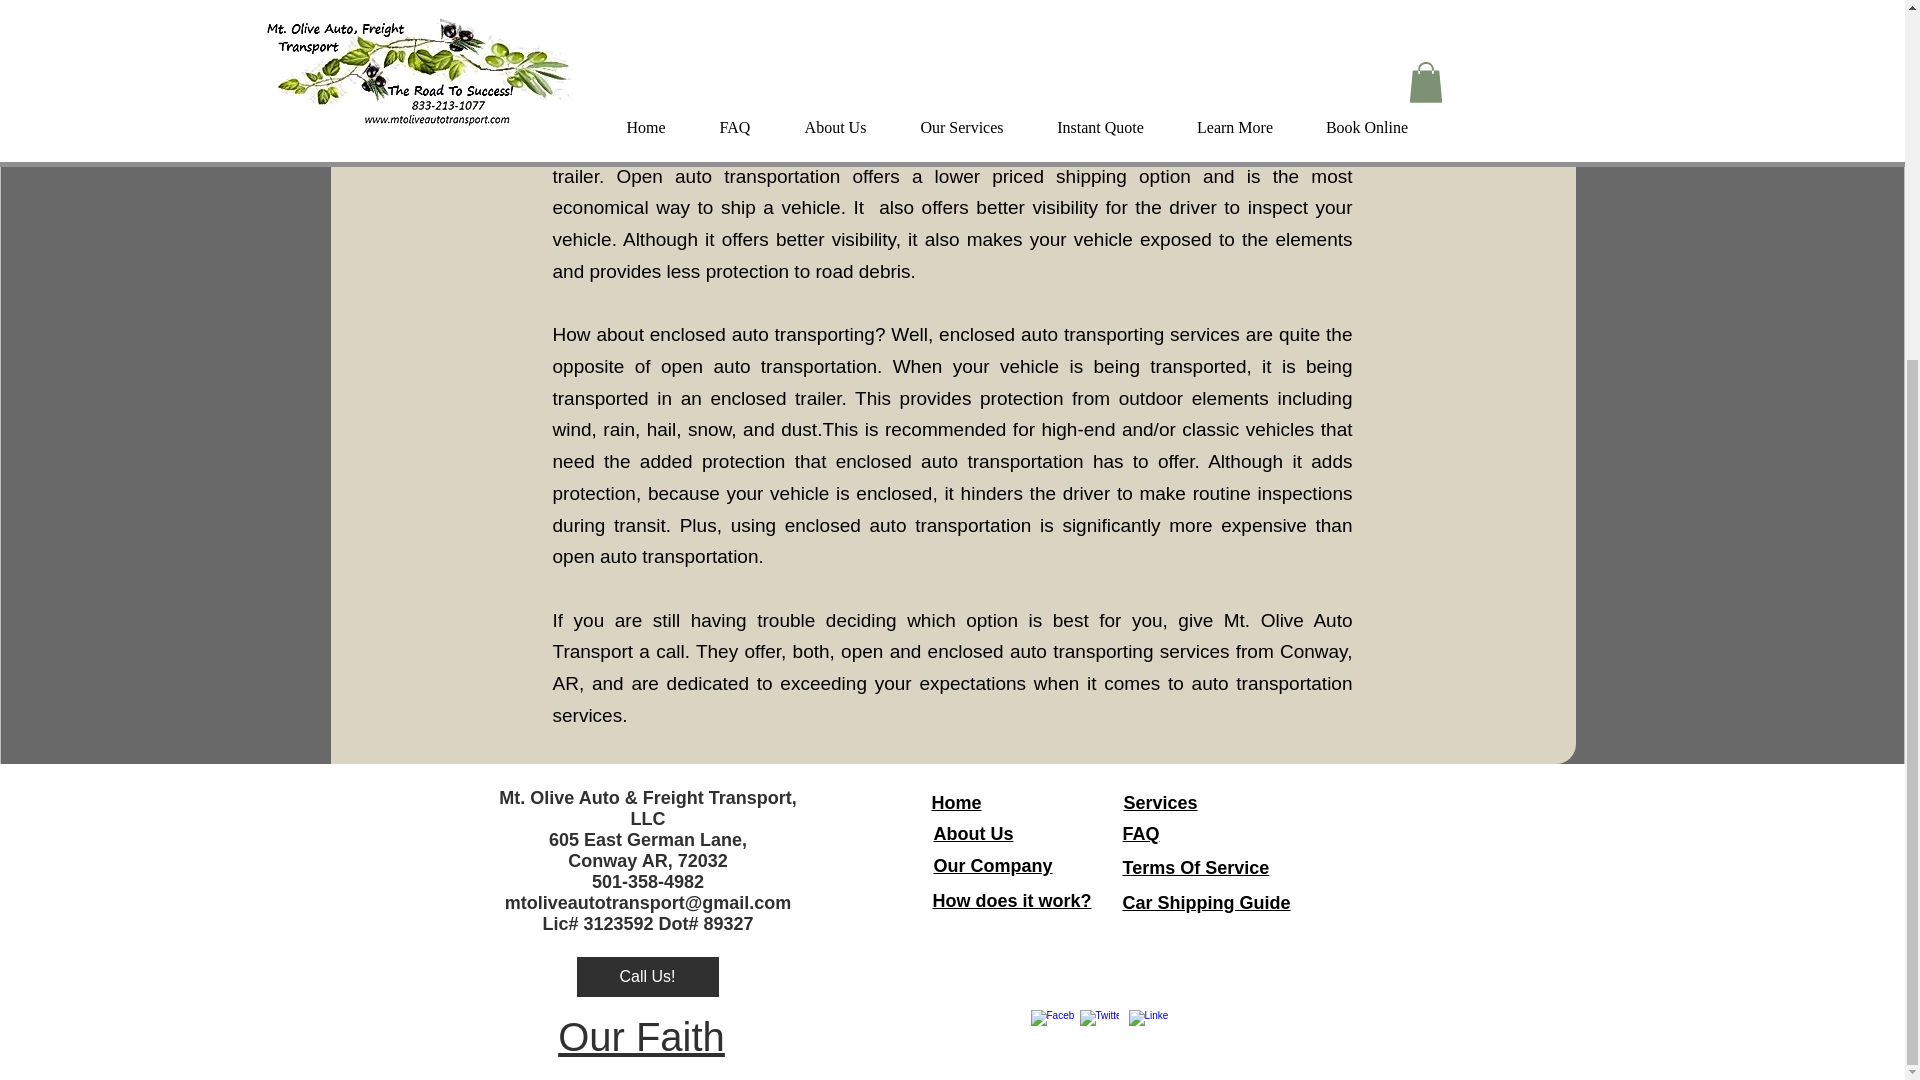 The width and height of the screenshot is (1920, 1080). I want to click on Call Us!, so click(647, 976).